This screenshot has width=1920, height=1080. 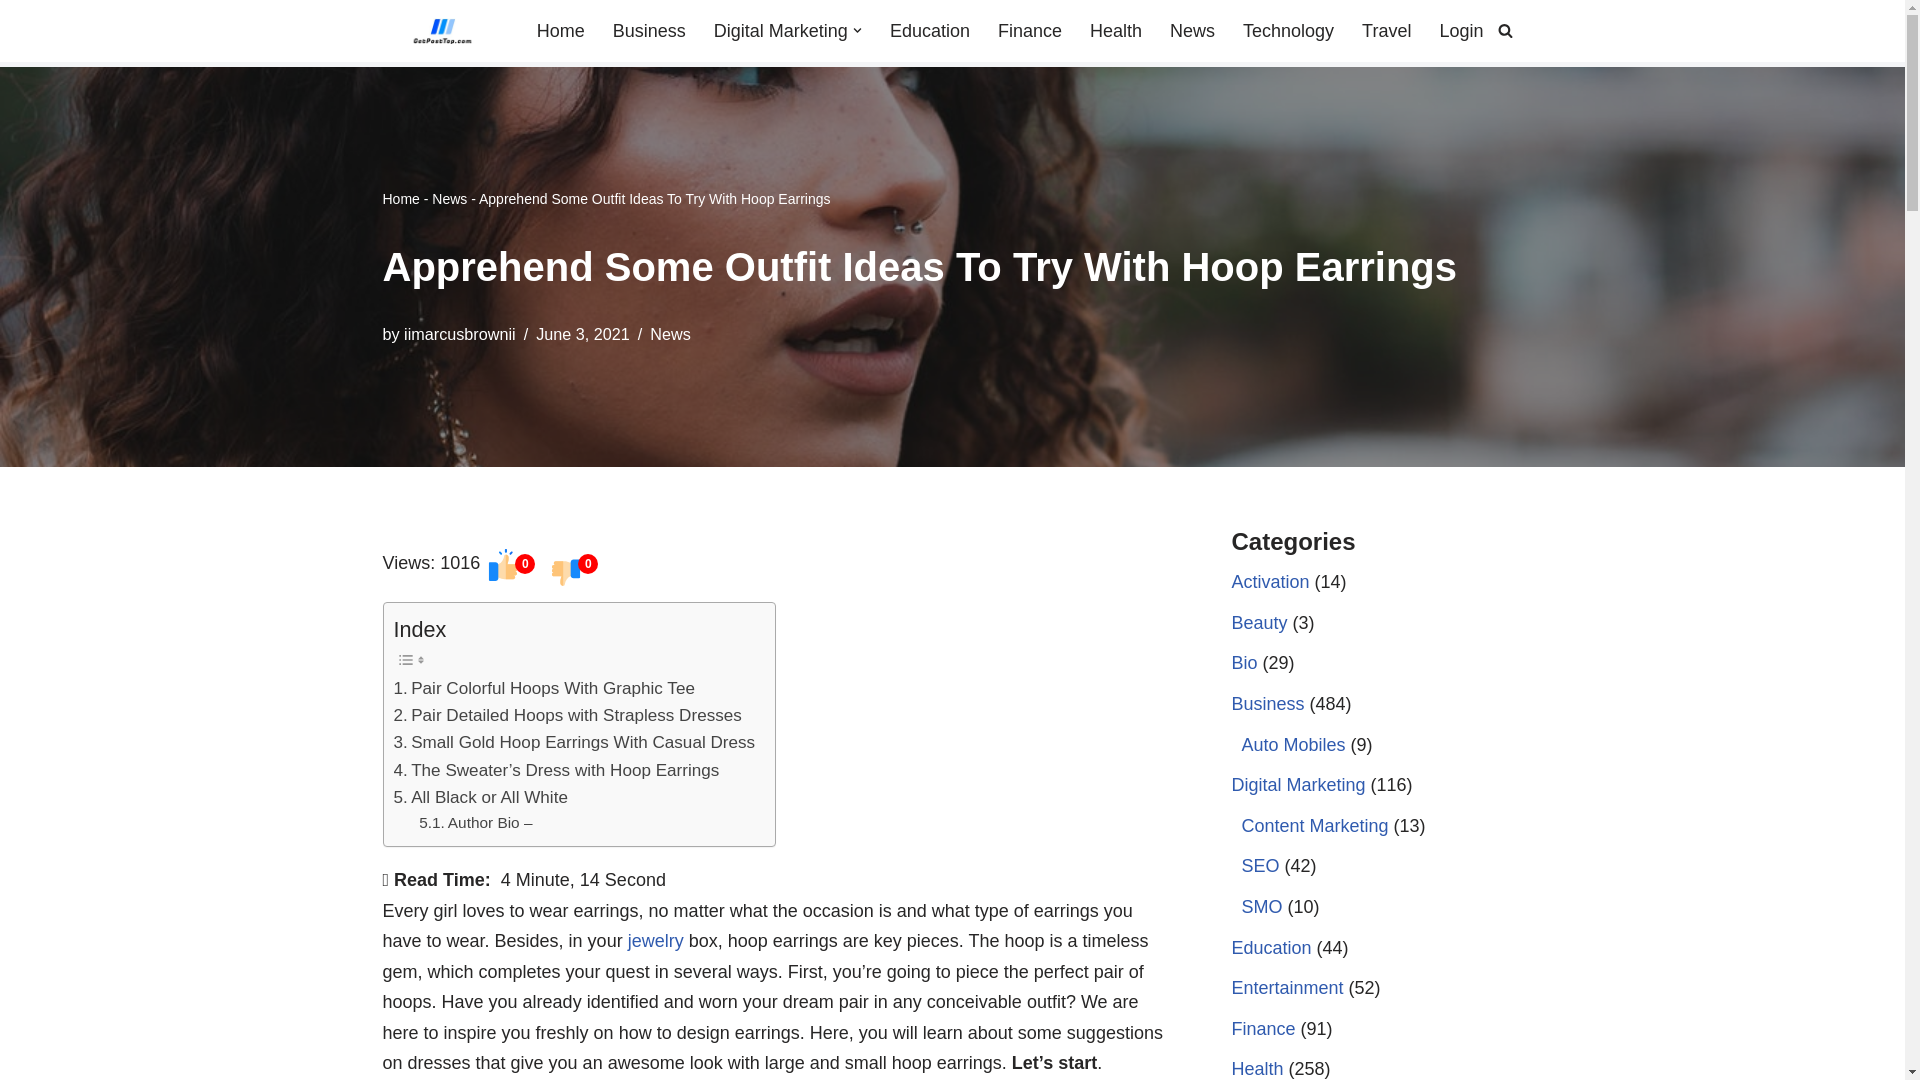 What do you see at coordinates (1386, 31) in the screenshot?
I see `Travel` at bounding box center [1386, 31].